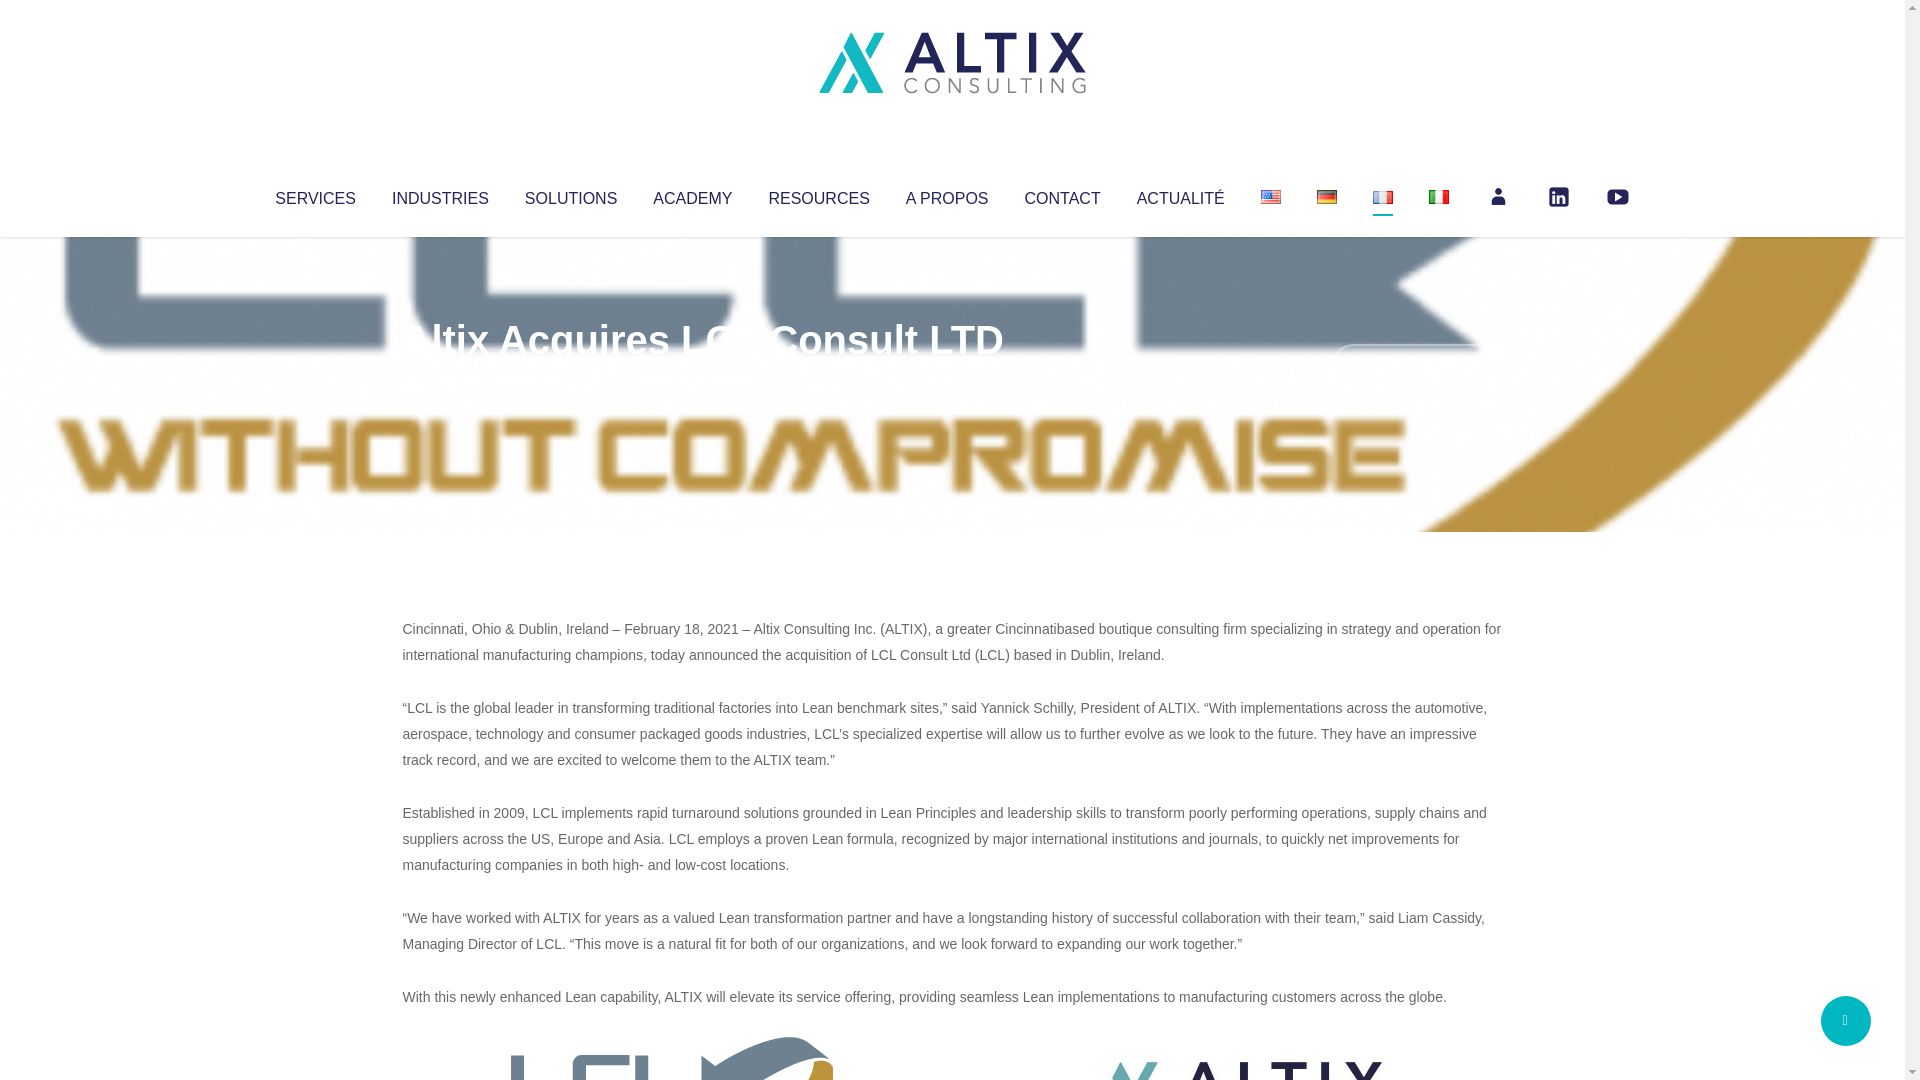 This screenshot has width=1920, height=1080. Describe the element at coordinates (692, 194) in the screenshot. I see `ACADEMY` at that location.